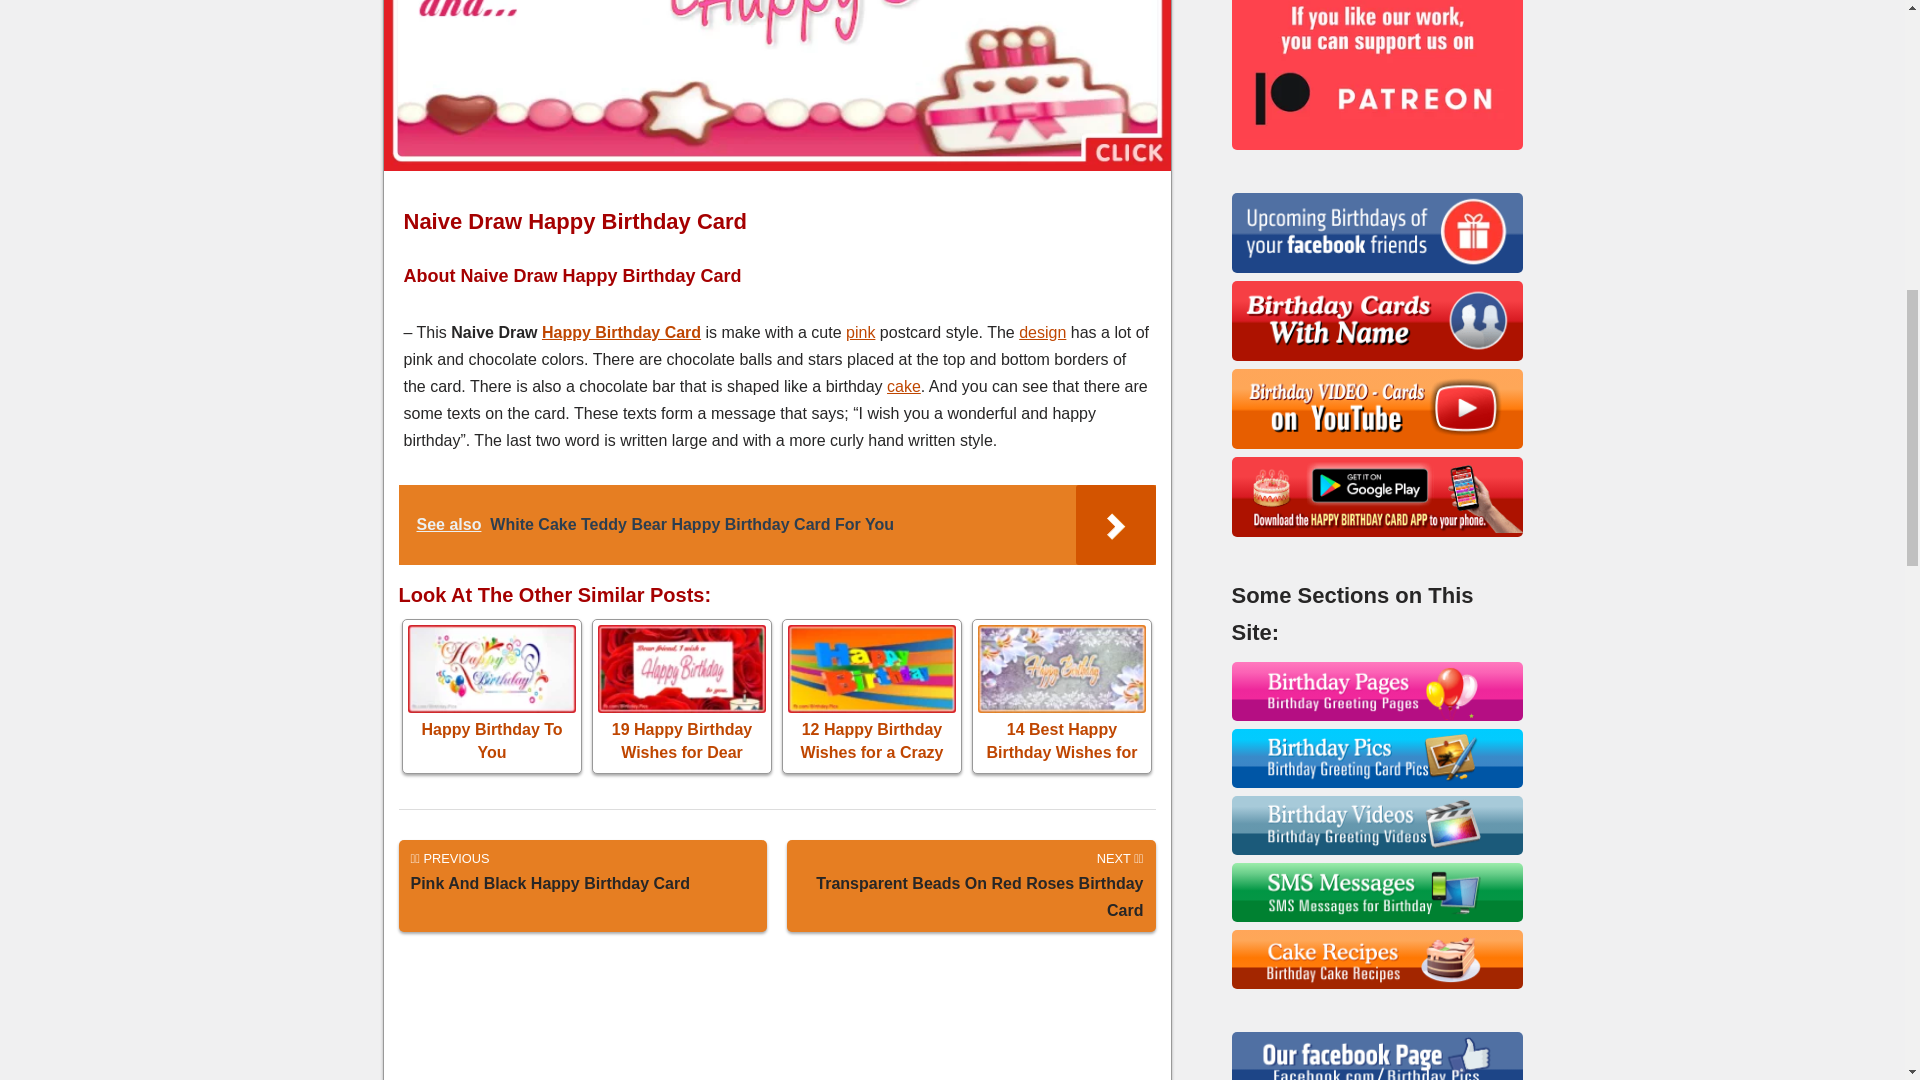  Describe the element at coordinates (860, 332) in the screenshot. I see `Pink Birthday Cards` at that location.